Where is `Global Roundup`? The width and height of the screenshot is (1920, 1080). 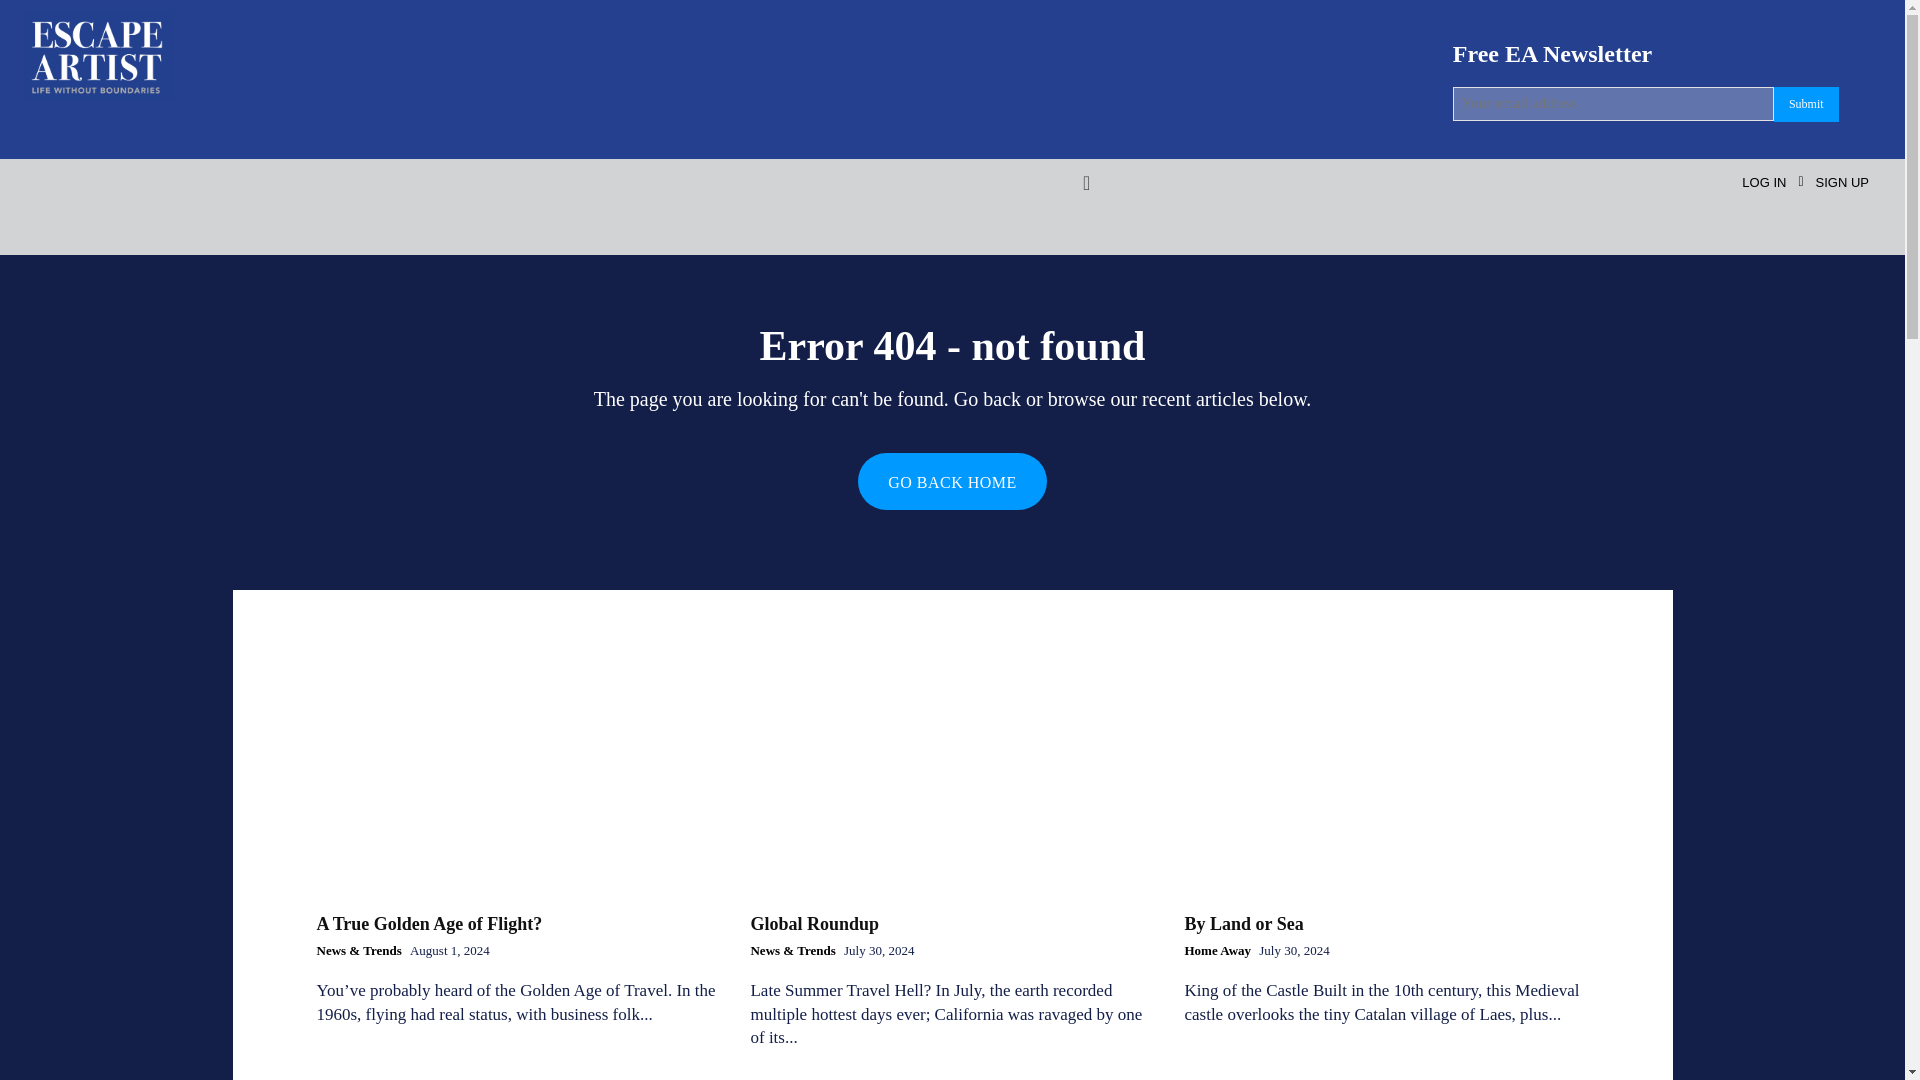 Global Roundup is located at coordinates (952, 774).